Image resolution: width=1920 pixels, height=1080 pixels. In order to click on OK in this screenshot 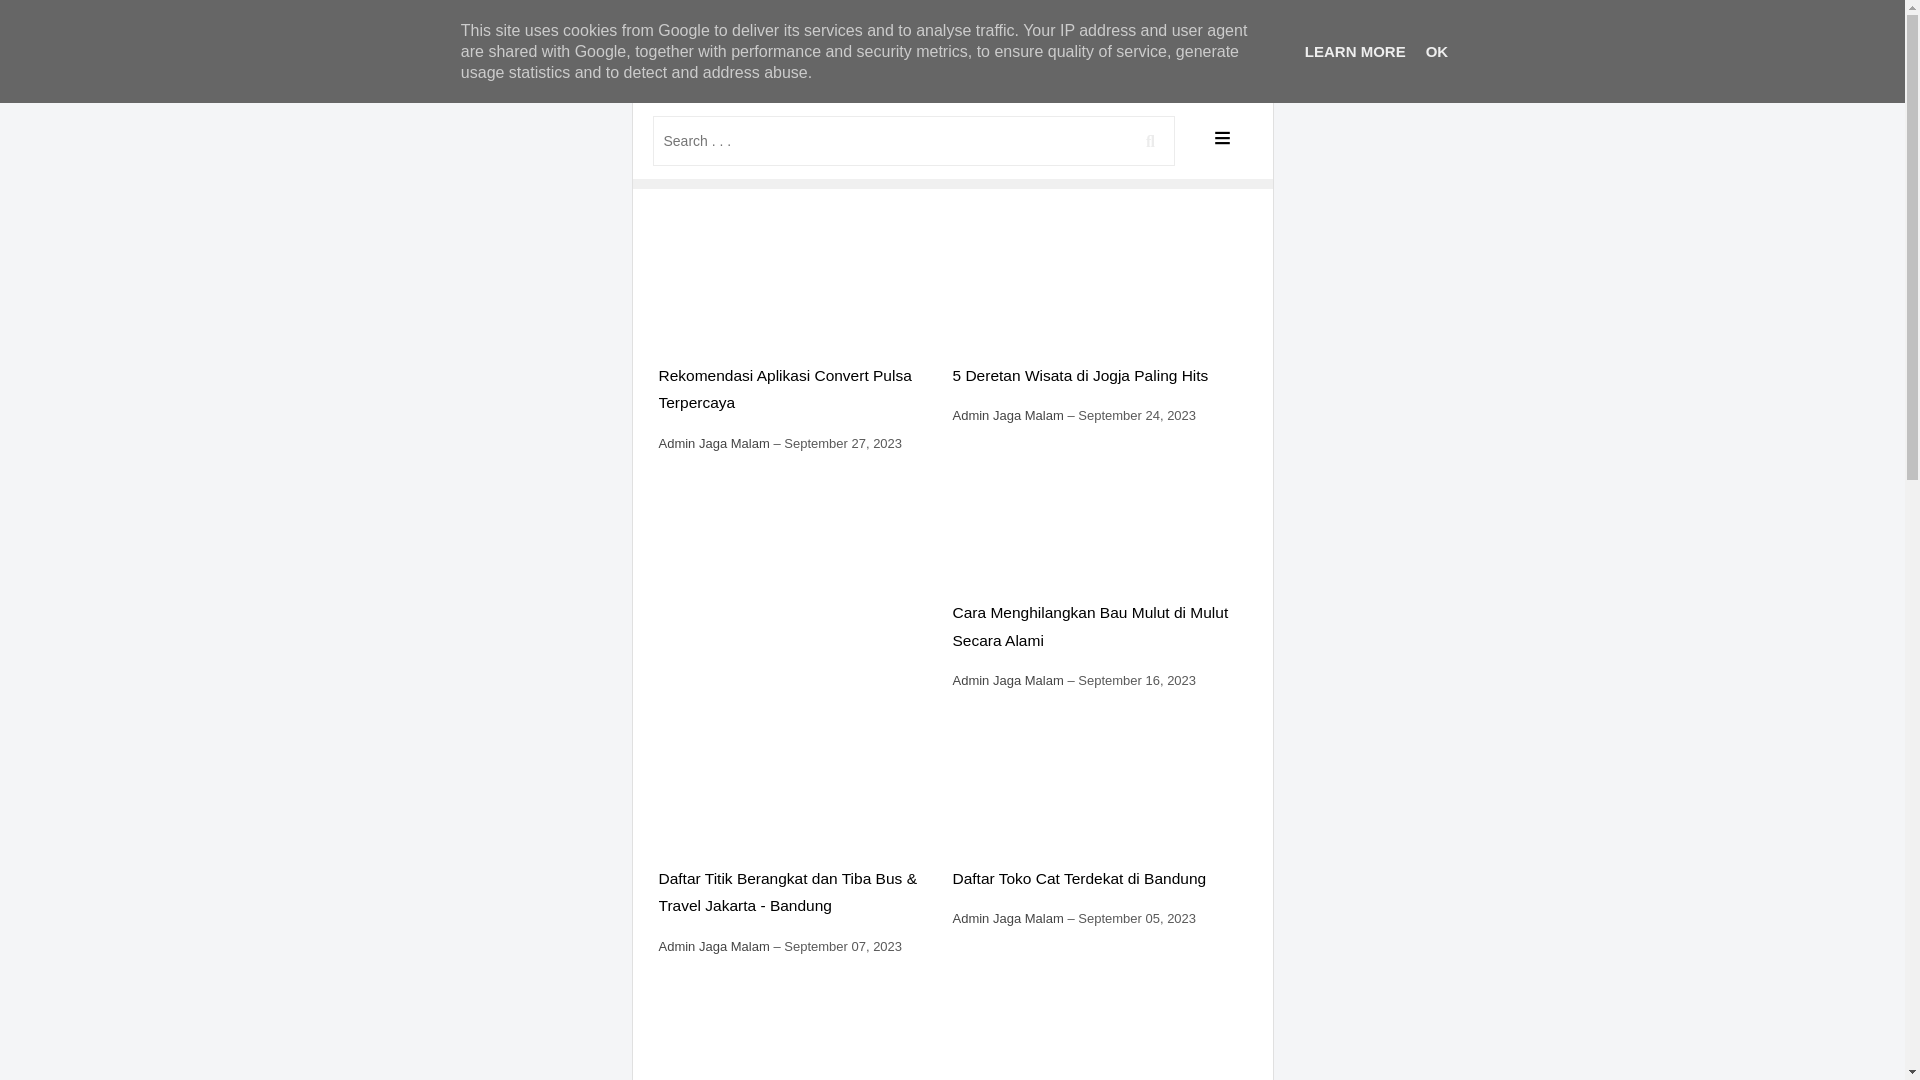, I will do `click(1438, 52)`.